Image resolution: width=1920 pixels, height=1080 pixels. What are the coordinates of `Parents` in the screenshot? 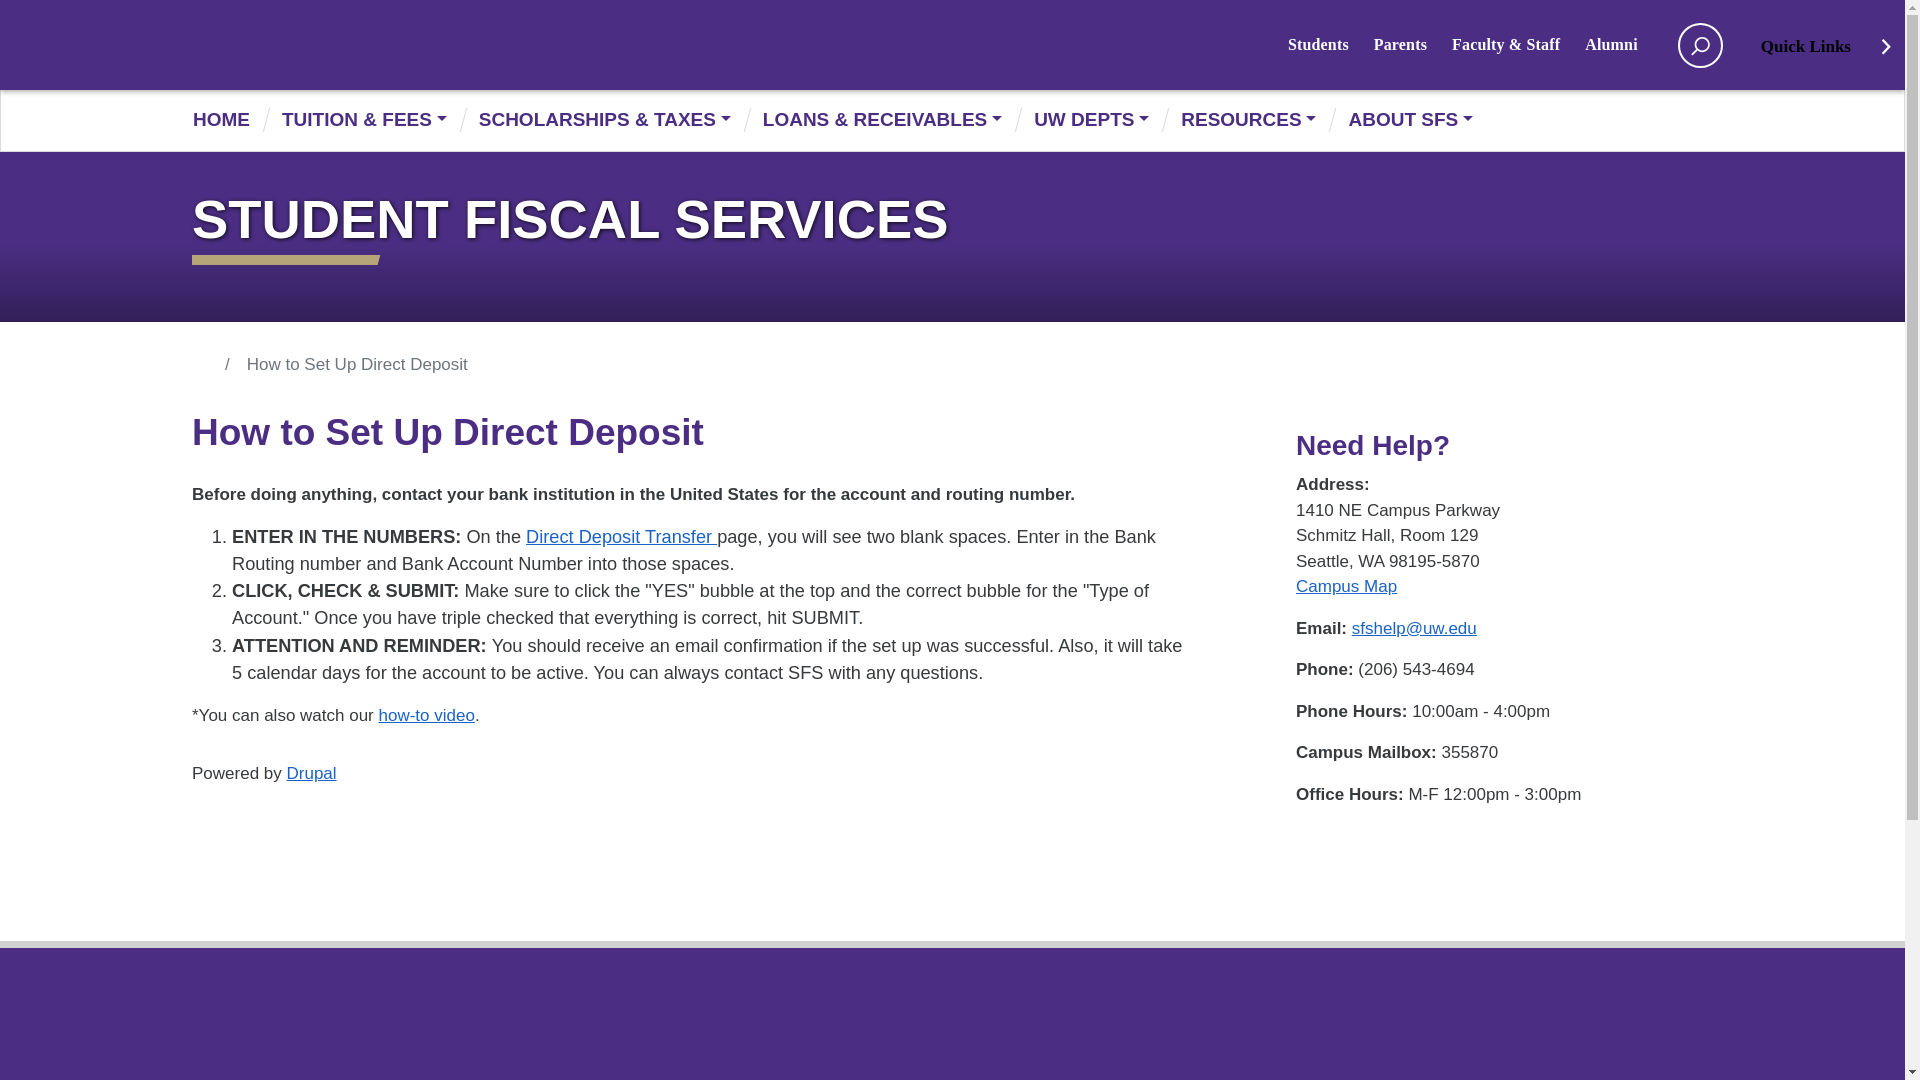 It's located at (1412, 44).